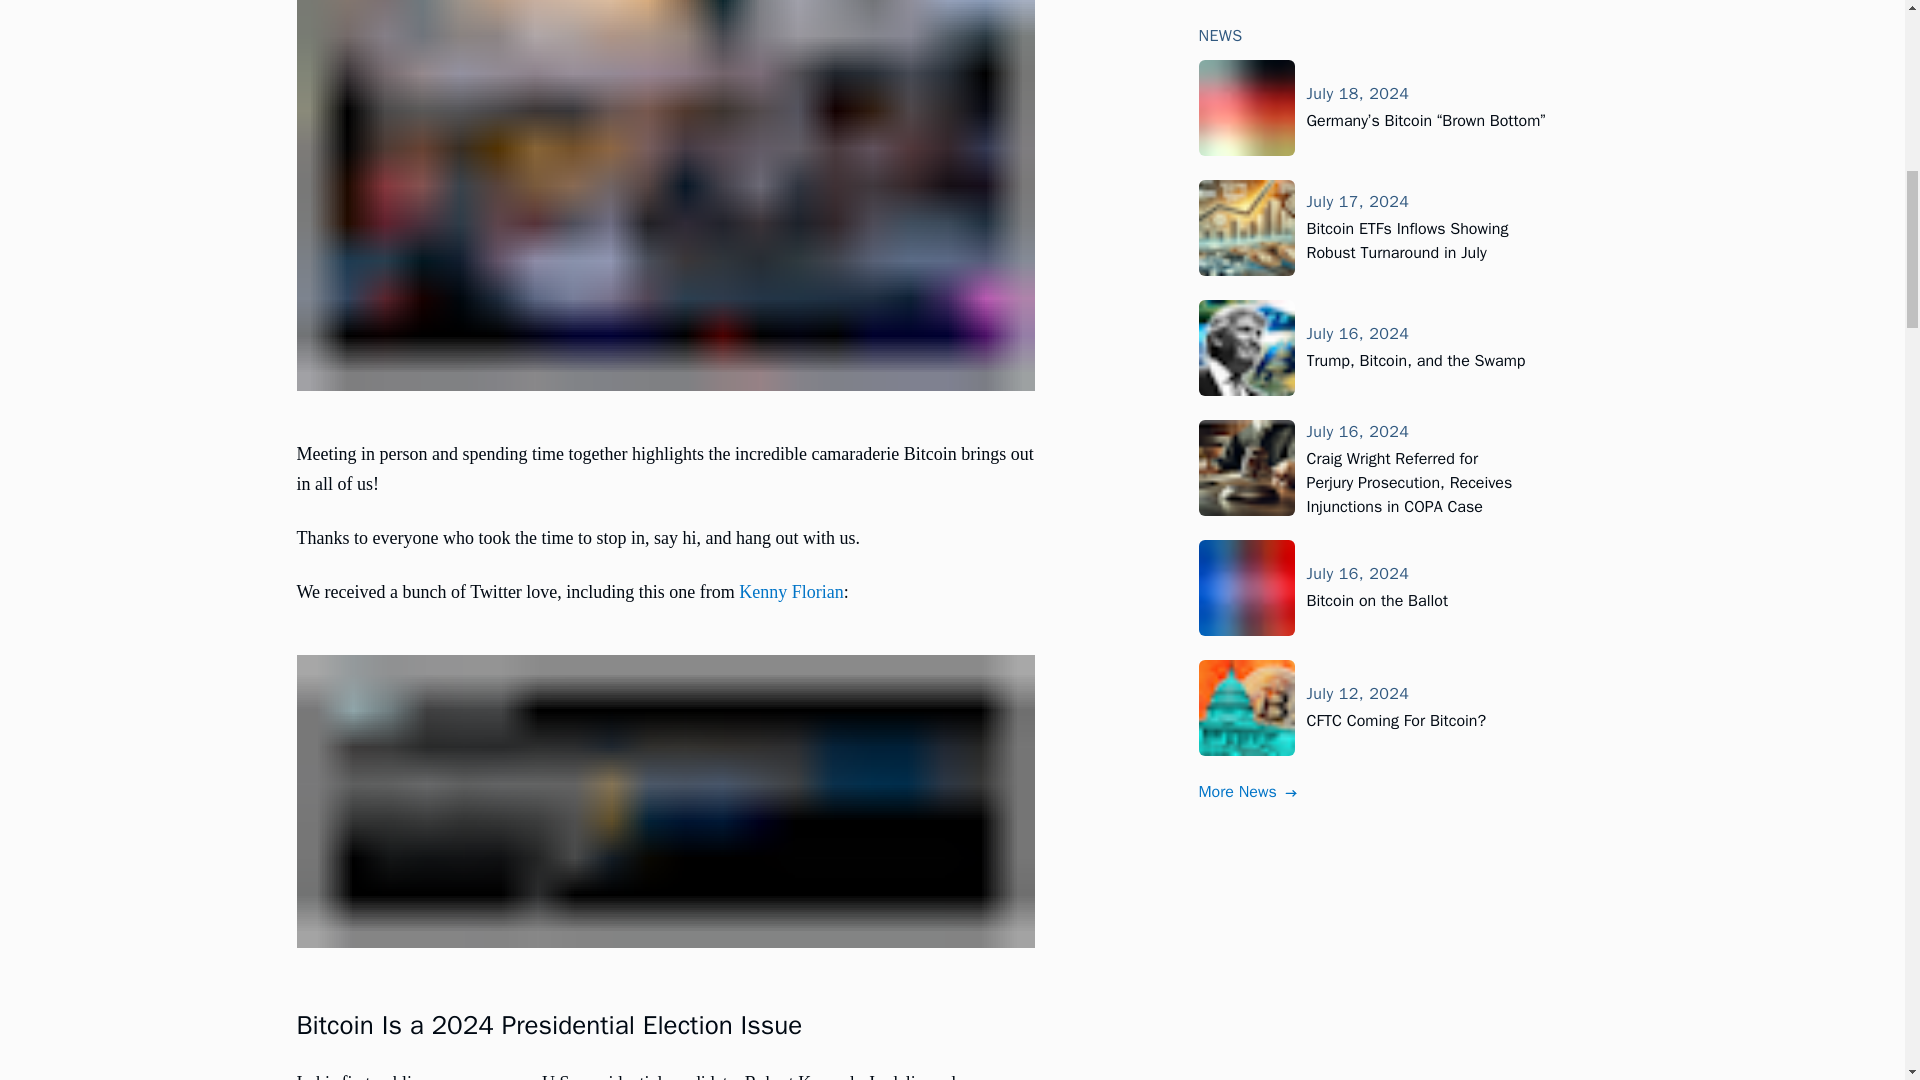 The image size is (1920, 1080). I want to click on CFTC Coming For Bitcoin?, so click(1396, 424).